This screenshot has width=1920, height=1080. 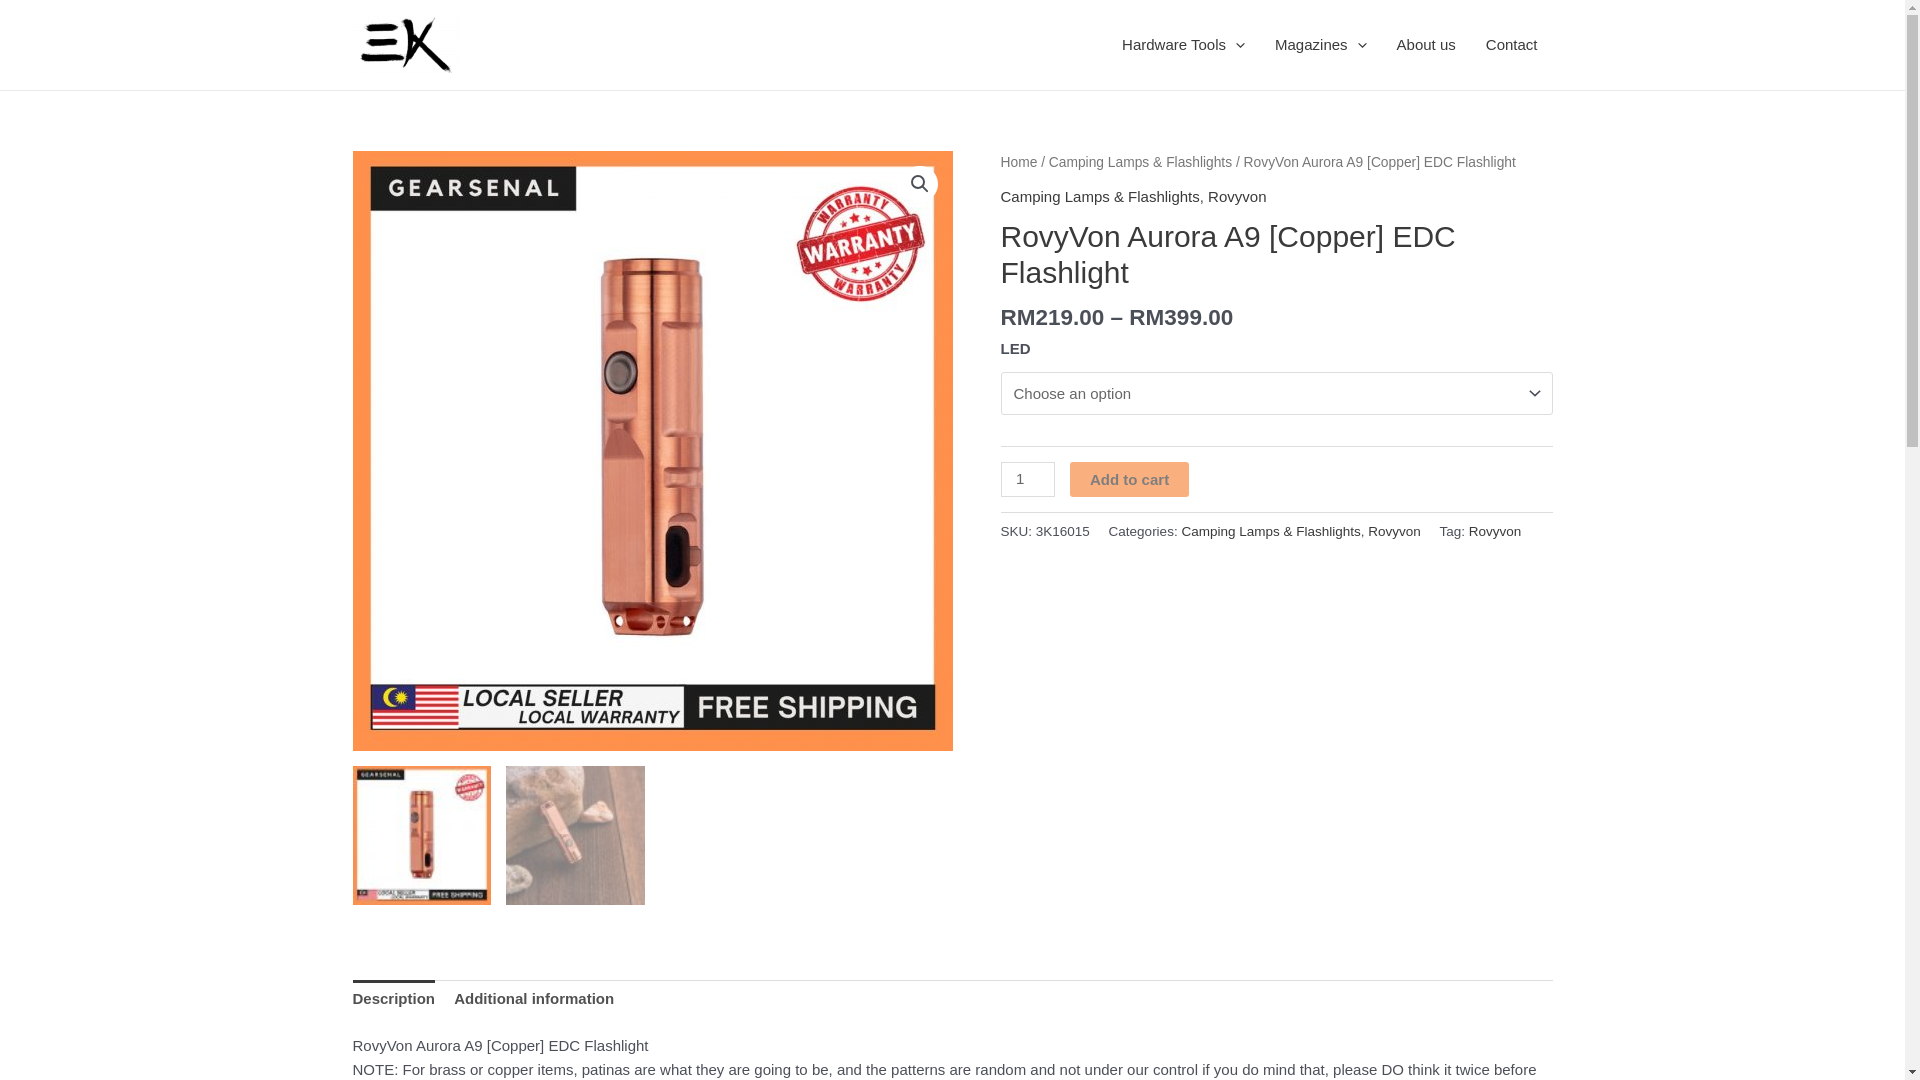 What do you see at coordinates (1426, 45) in the screenshot?
I see `About us` at bounding box center [1426, 45].